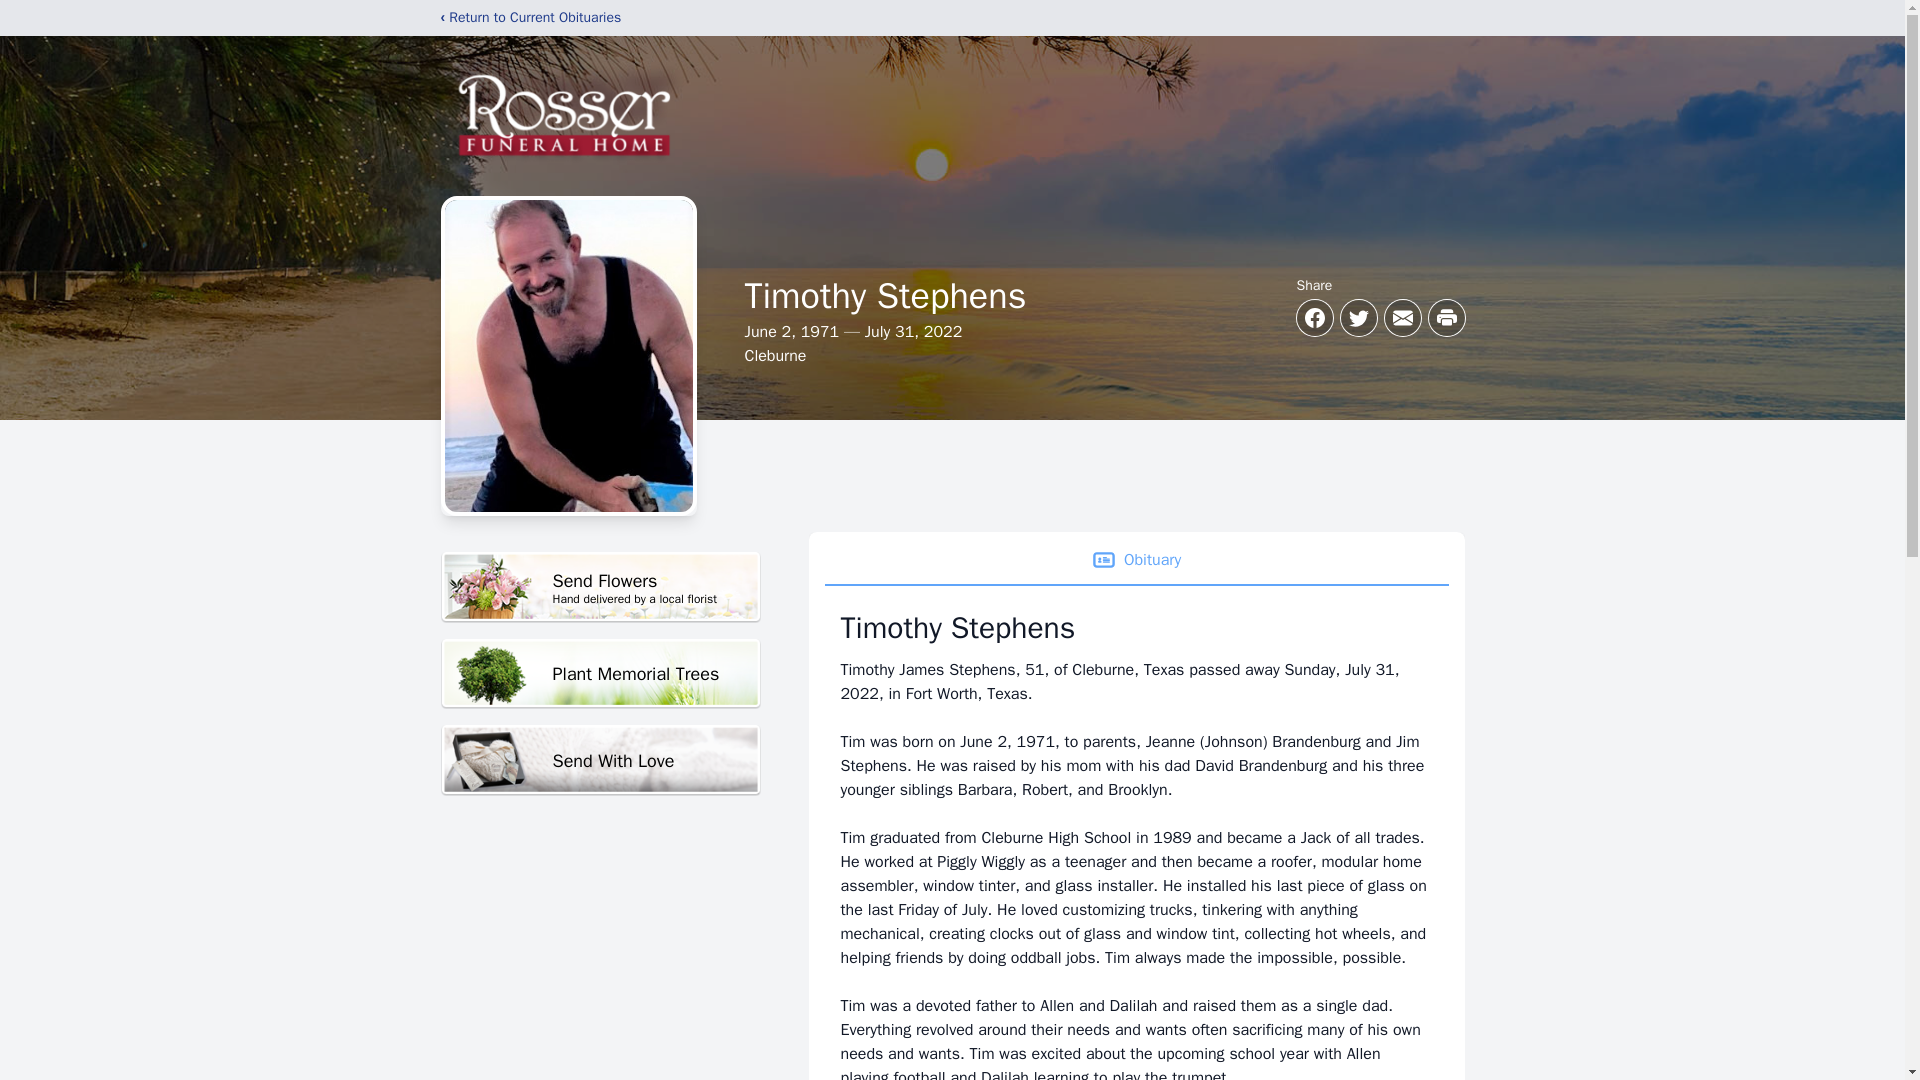  Describe the element at coordinates (600, 760) in the screenshot. I see `Send With Love` at that location.